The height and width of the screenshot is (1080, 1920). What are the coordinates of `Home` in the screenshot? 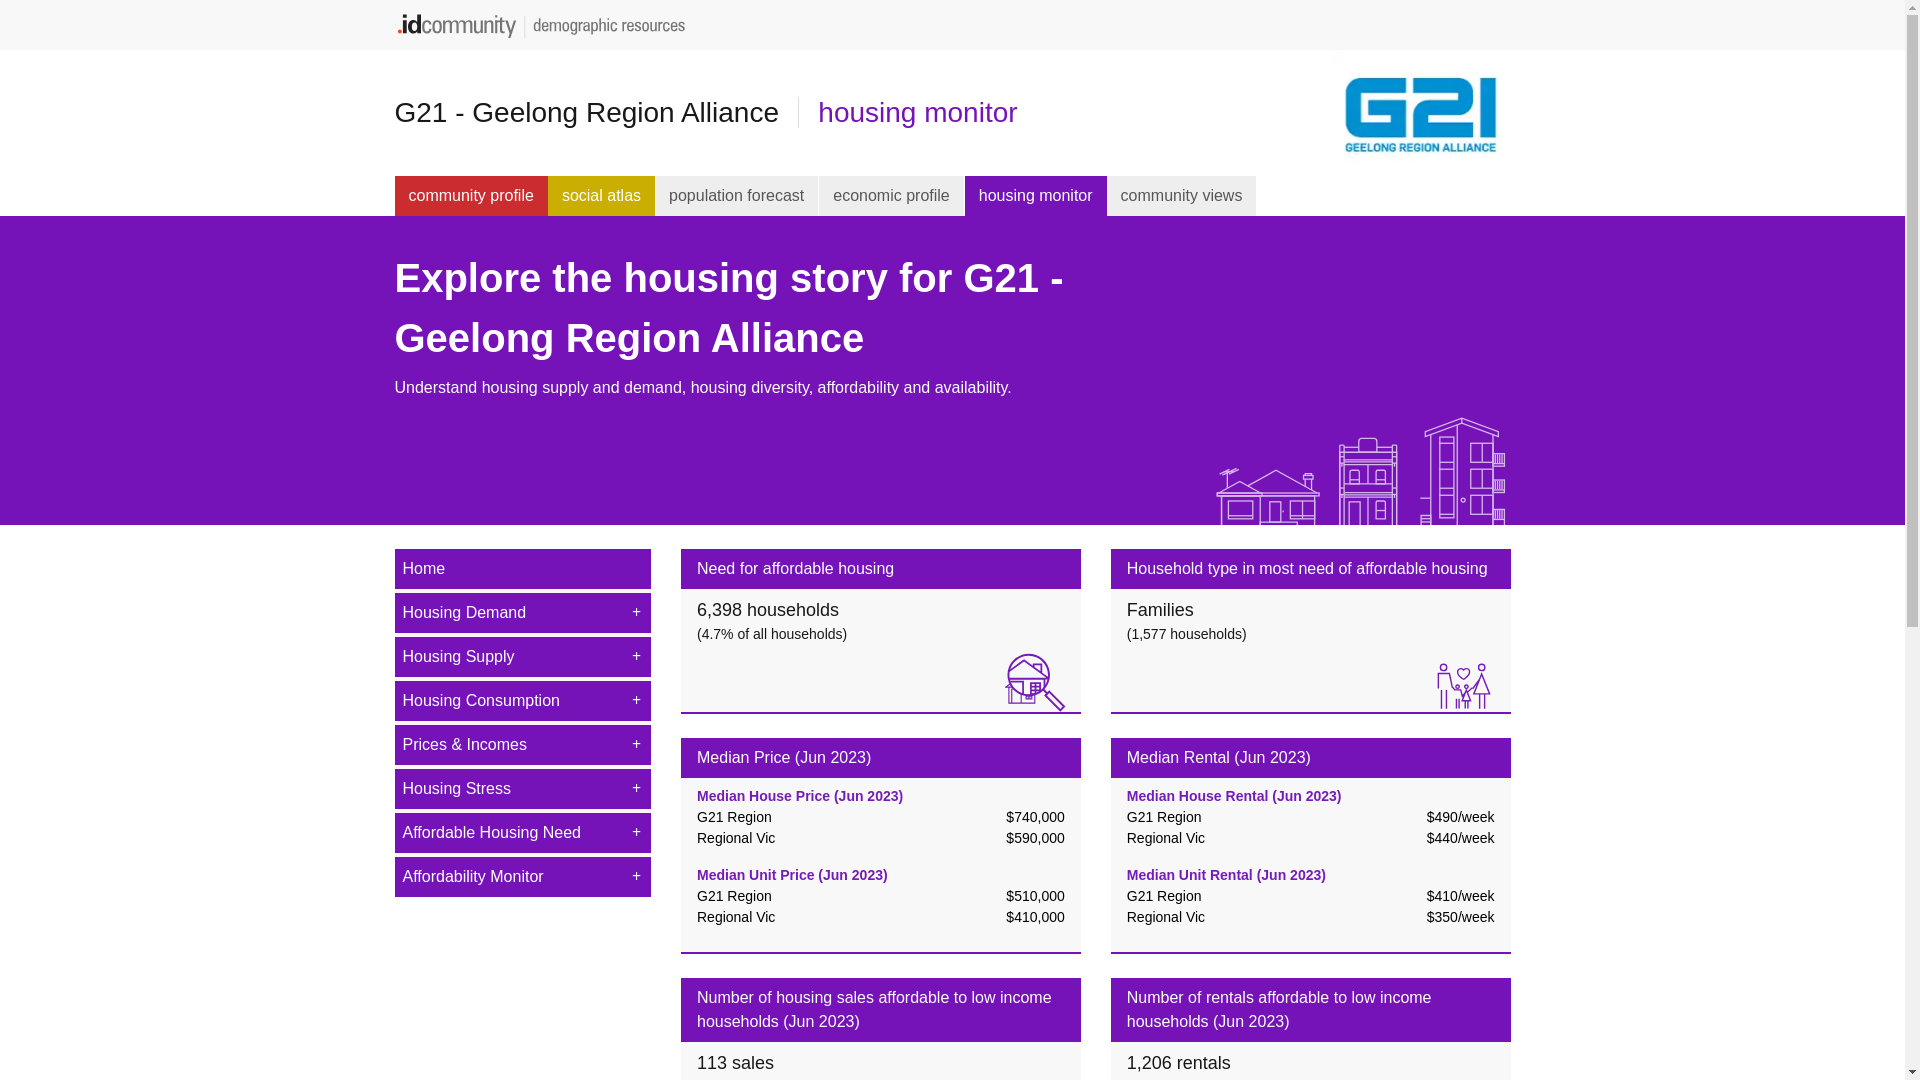 It's located at (522, 569).